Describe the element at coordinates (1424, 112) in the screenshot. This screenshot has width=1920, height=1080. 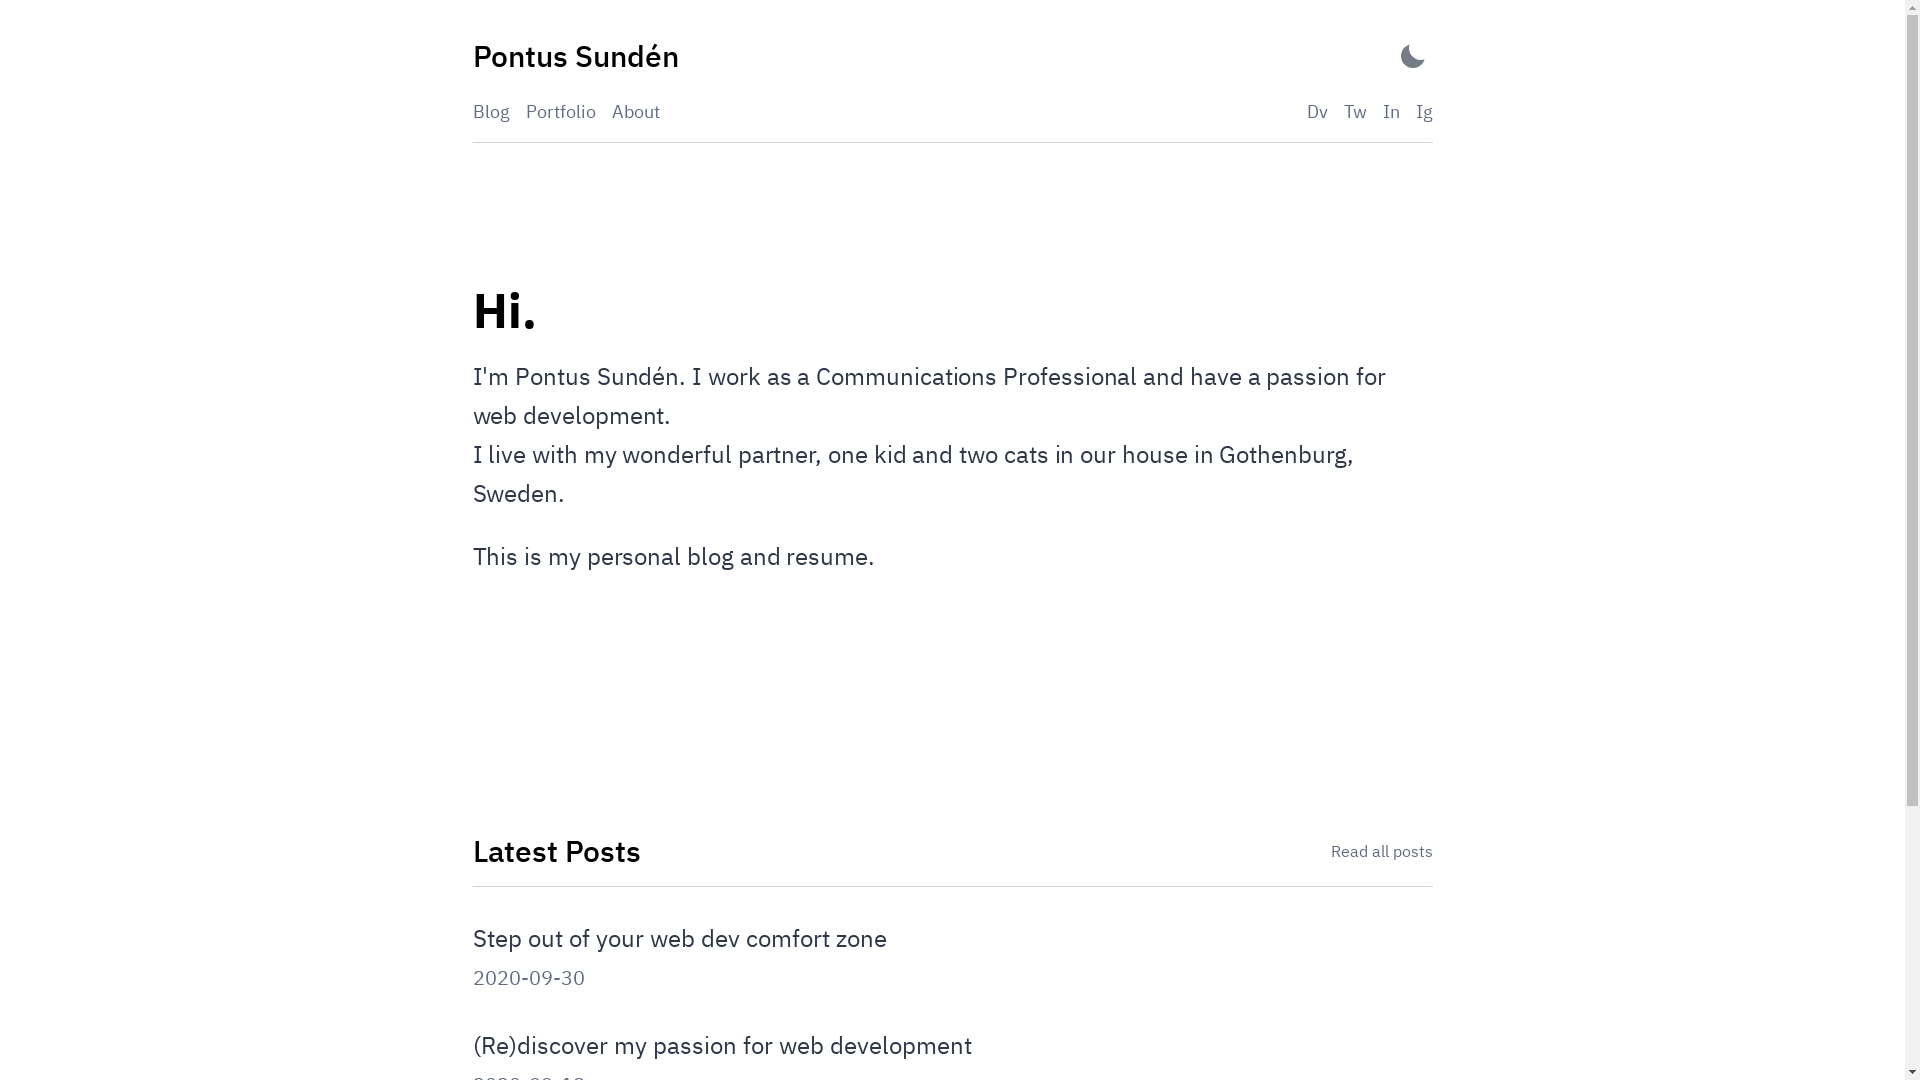
I see `Ig` at that location.